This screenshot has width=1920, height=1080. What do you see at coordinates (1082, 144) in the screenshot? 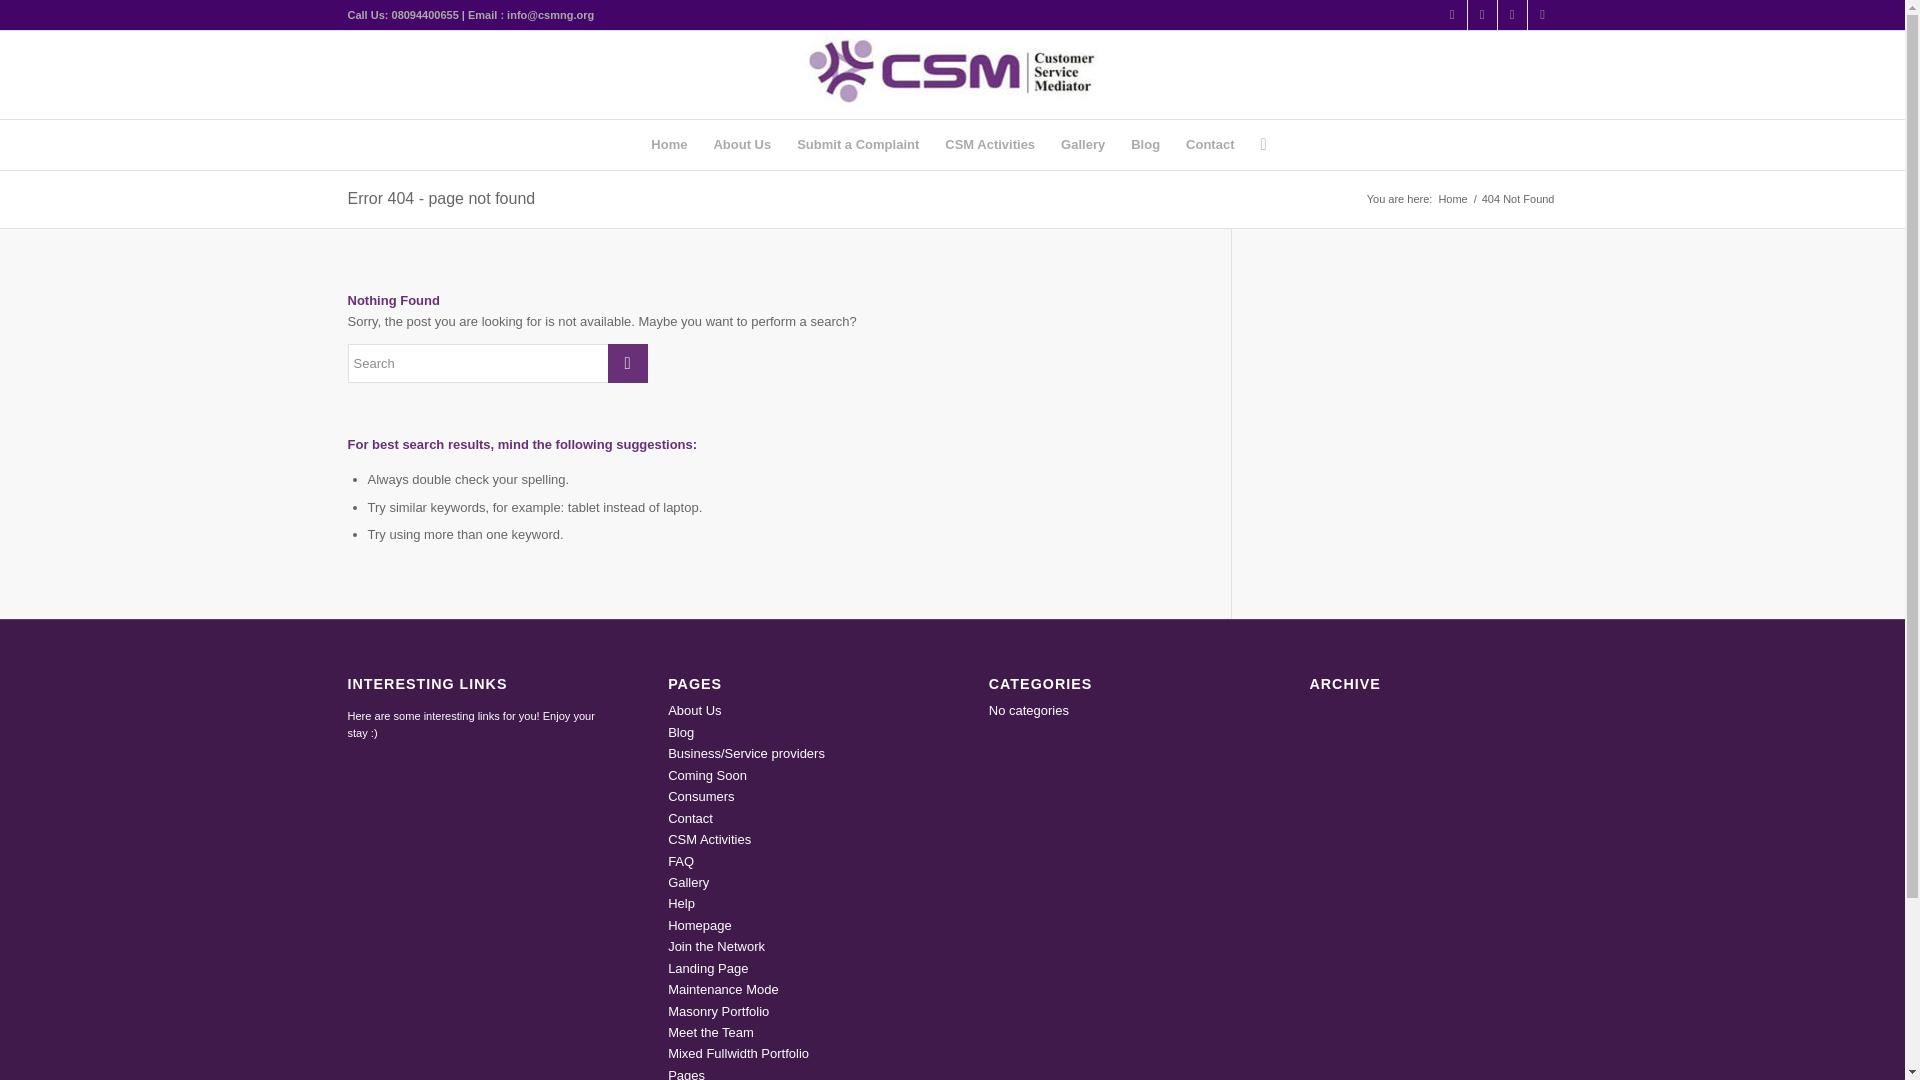
I see `Gallery` at bounding box center [1082, 144].